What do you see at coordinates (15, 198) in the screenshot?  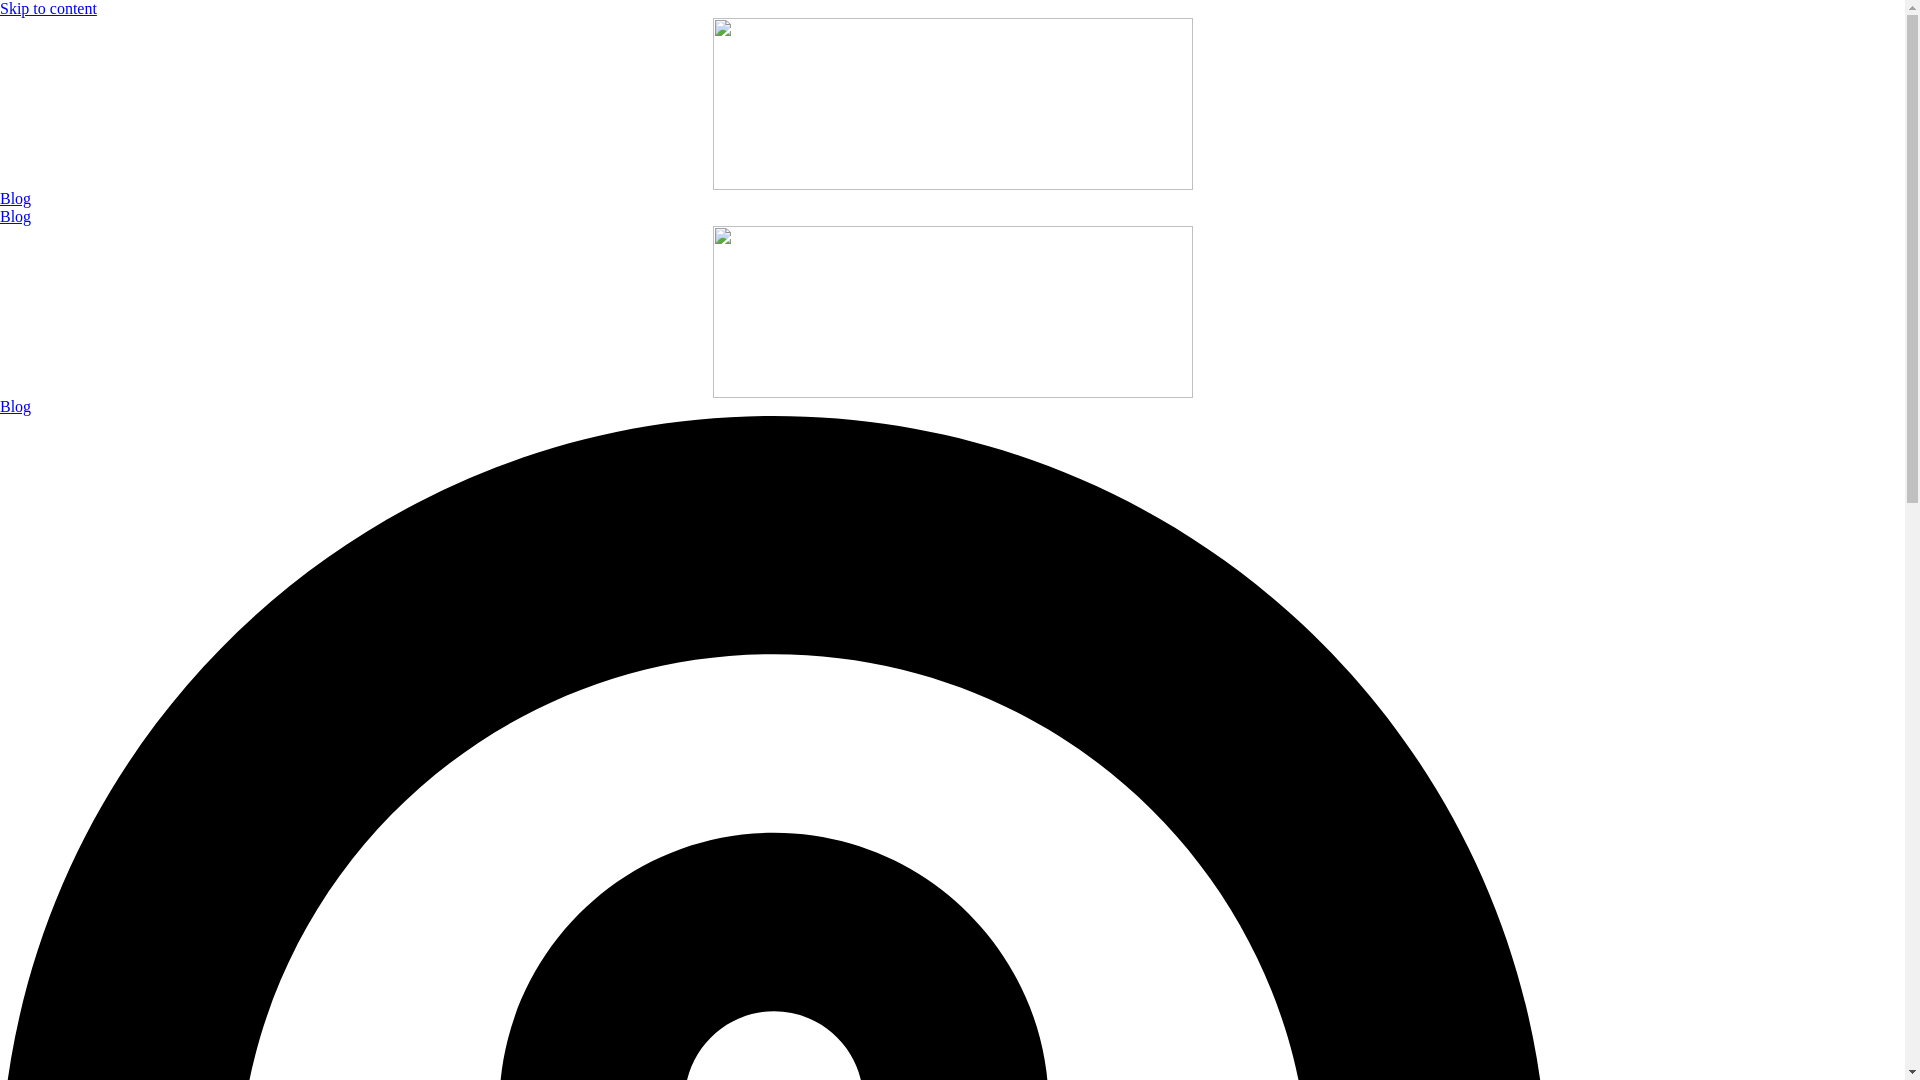 I see `Blog` at bounding box center [15, 198].